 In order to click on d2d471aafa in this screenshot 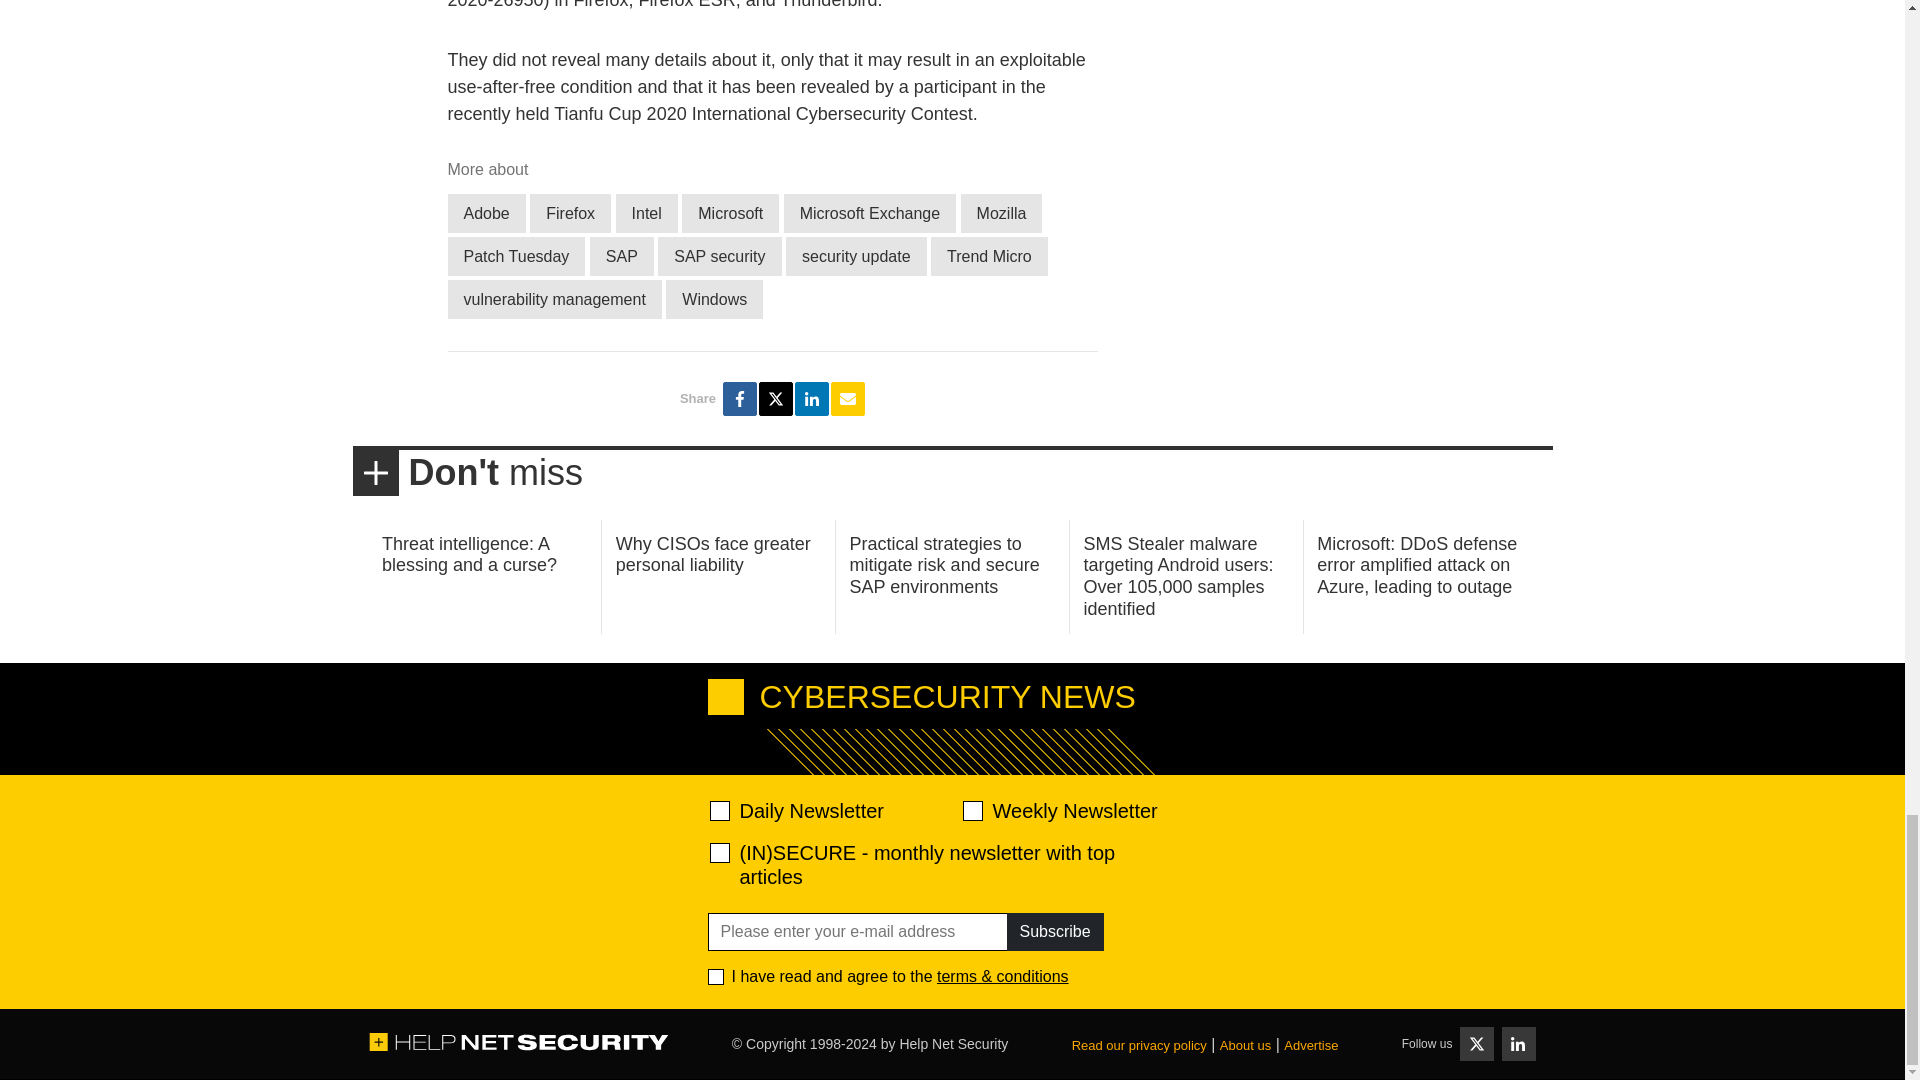, I will do `click(971, 810)`.